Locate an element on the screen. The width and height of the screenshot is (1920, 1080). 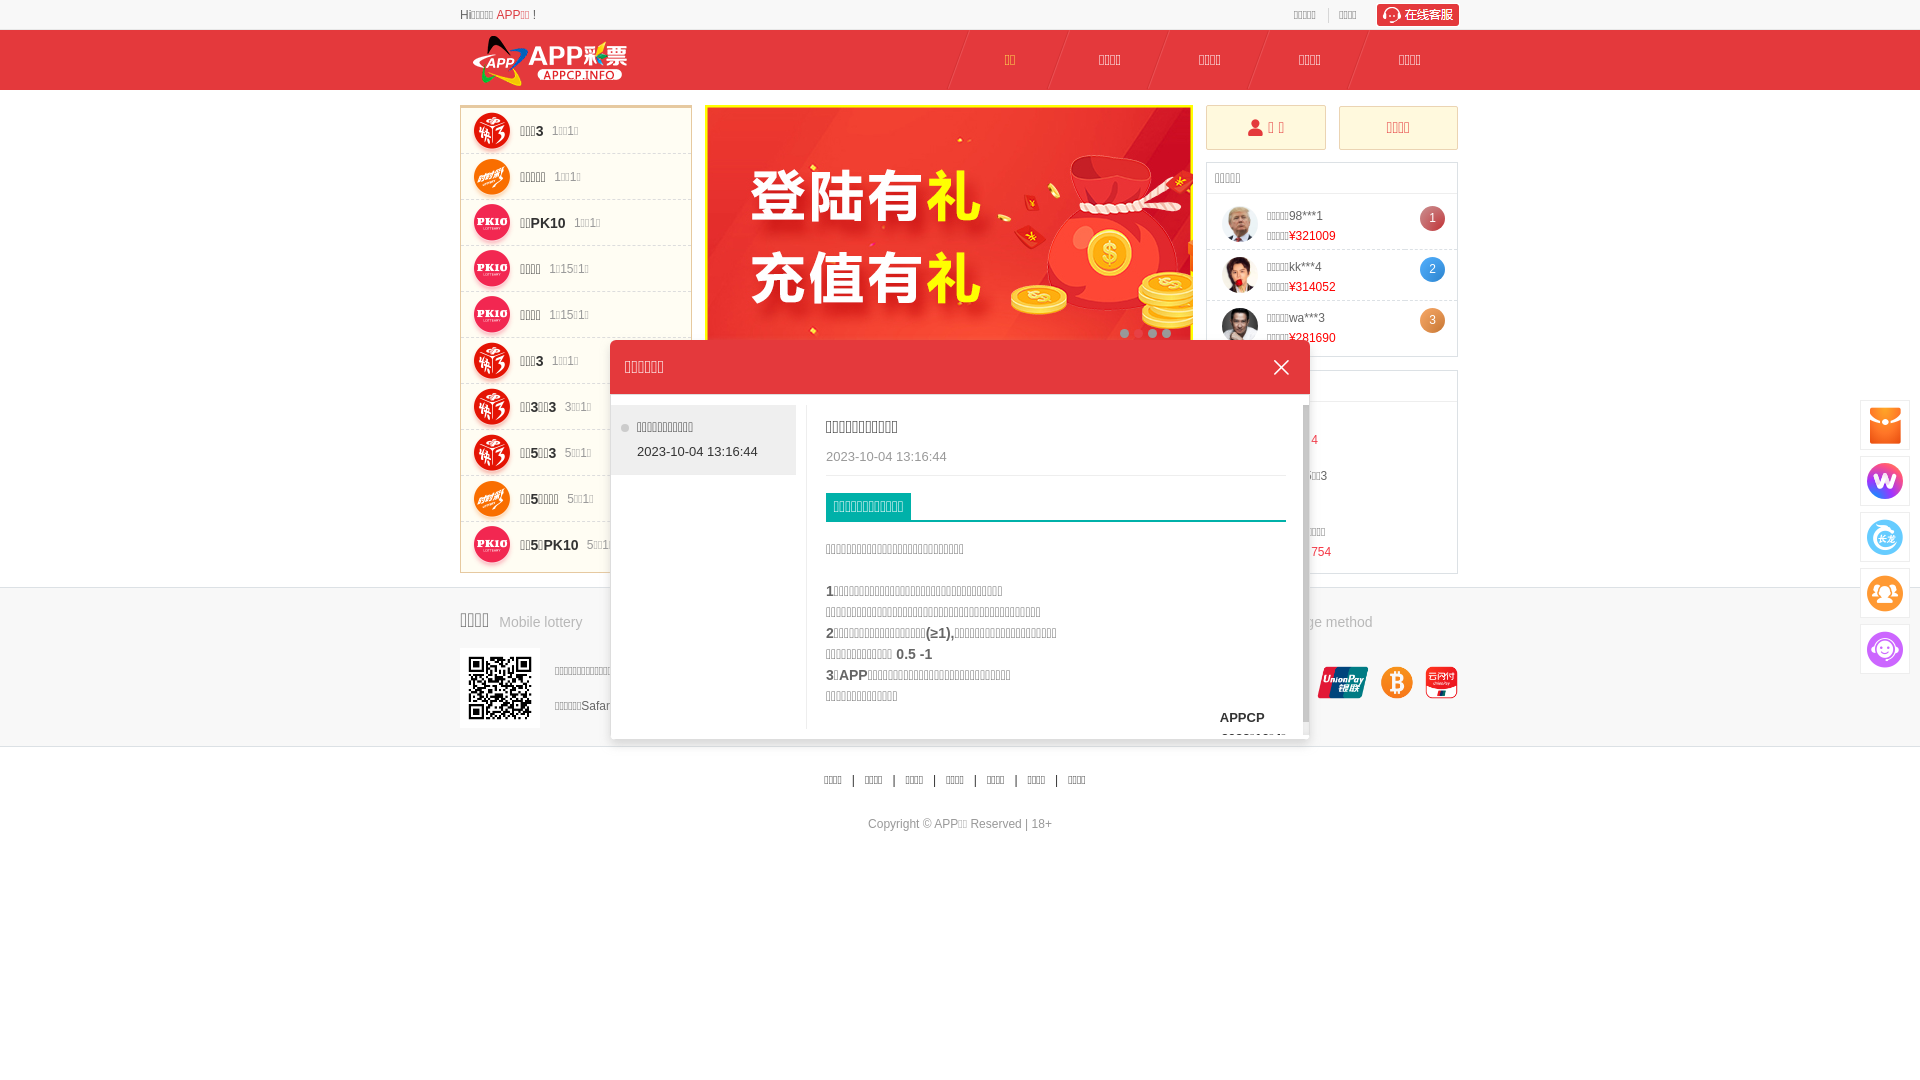
| is located at coordinates (854, 780).